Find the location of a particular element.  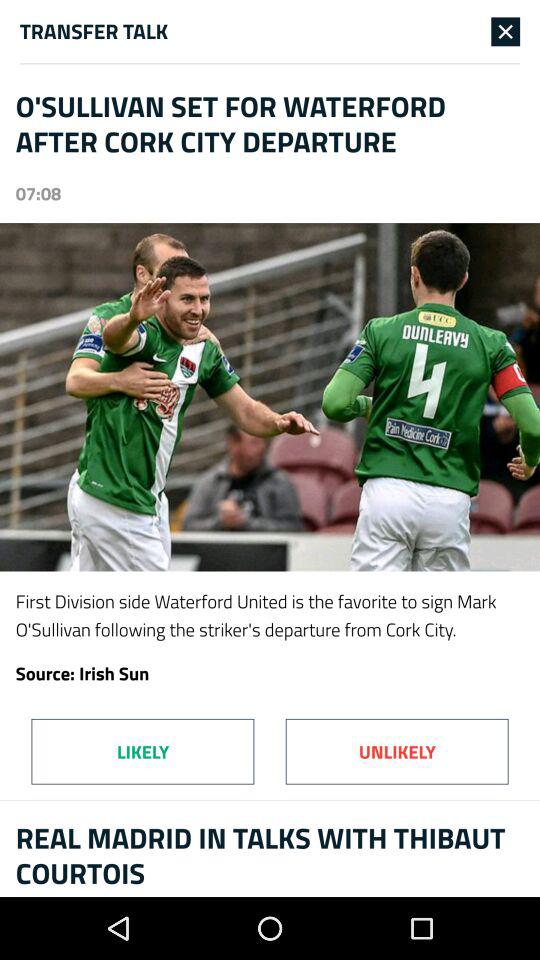

choose icon at the top right corner is located at coordinates (506, 31).